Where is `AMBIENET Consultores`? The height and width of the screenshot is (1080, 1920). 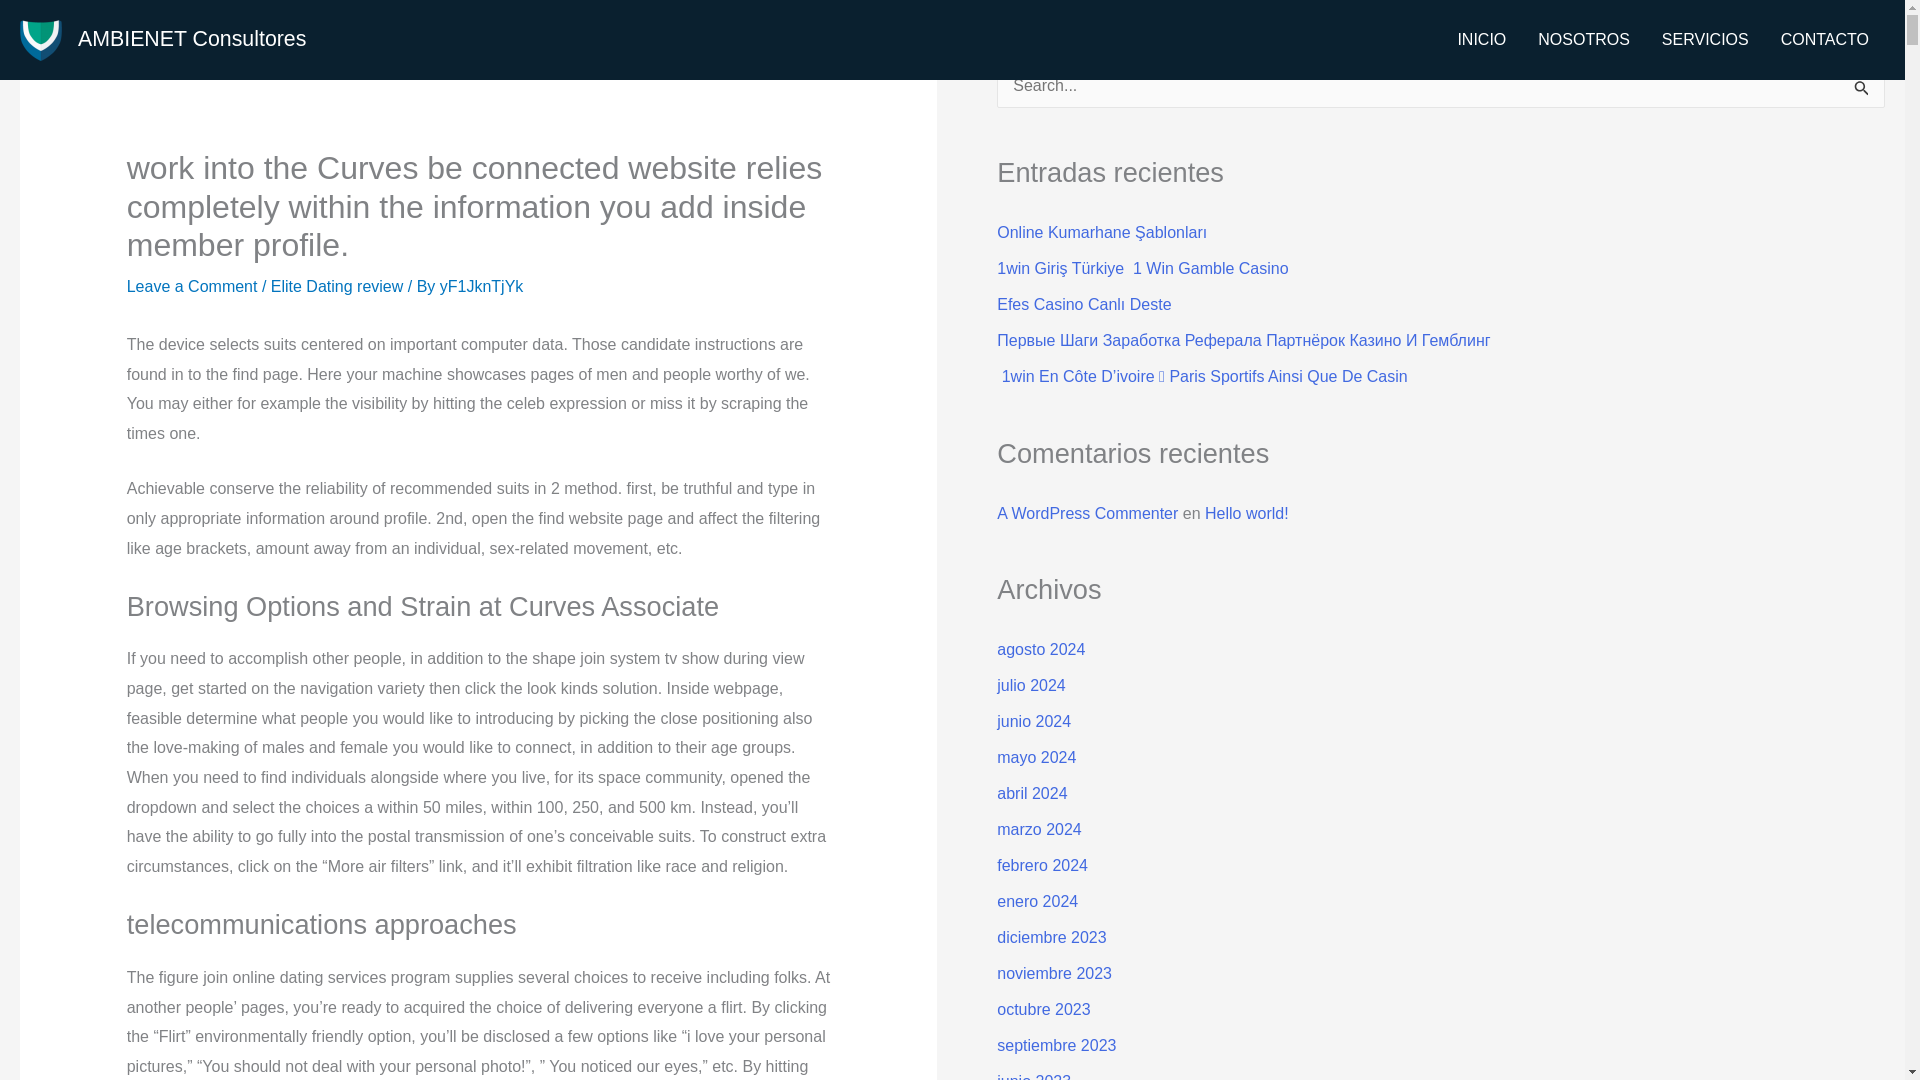 AMBIENET Consultores is located at coordinates (192, 38).